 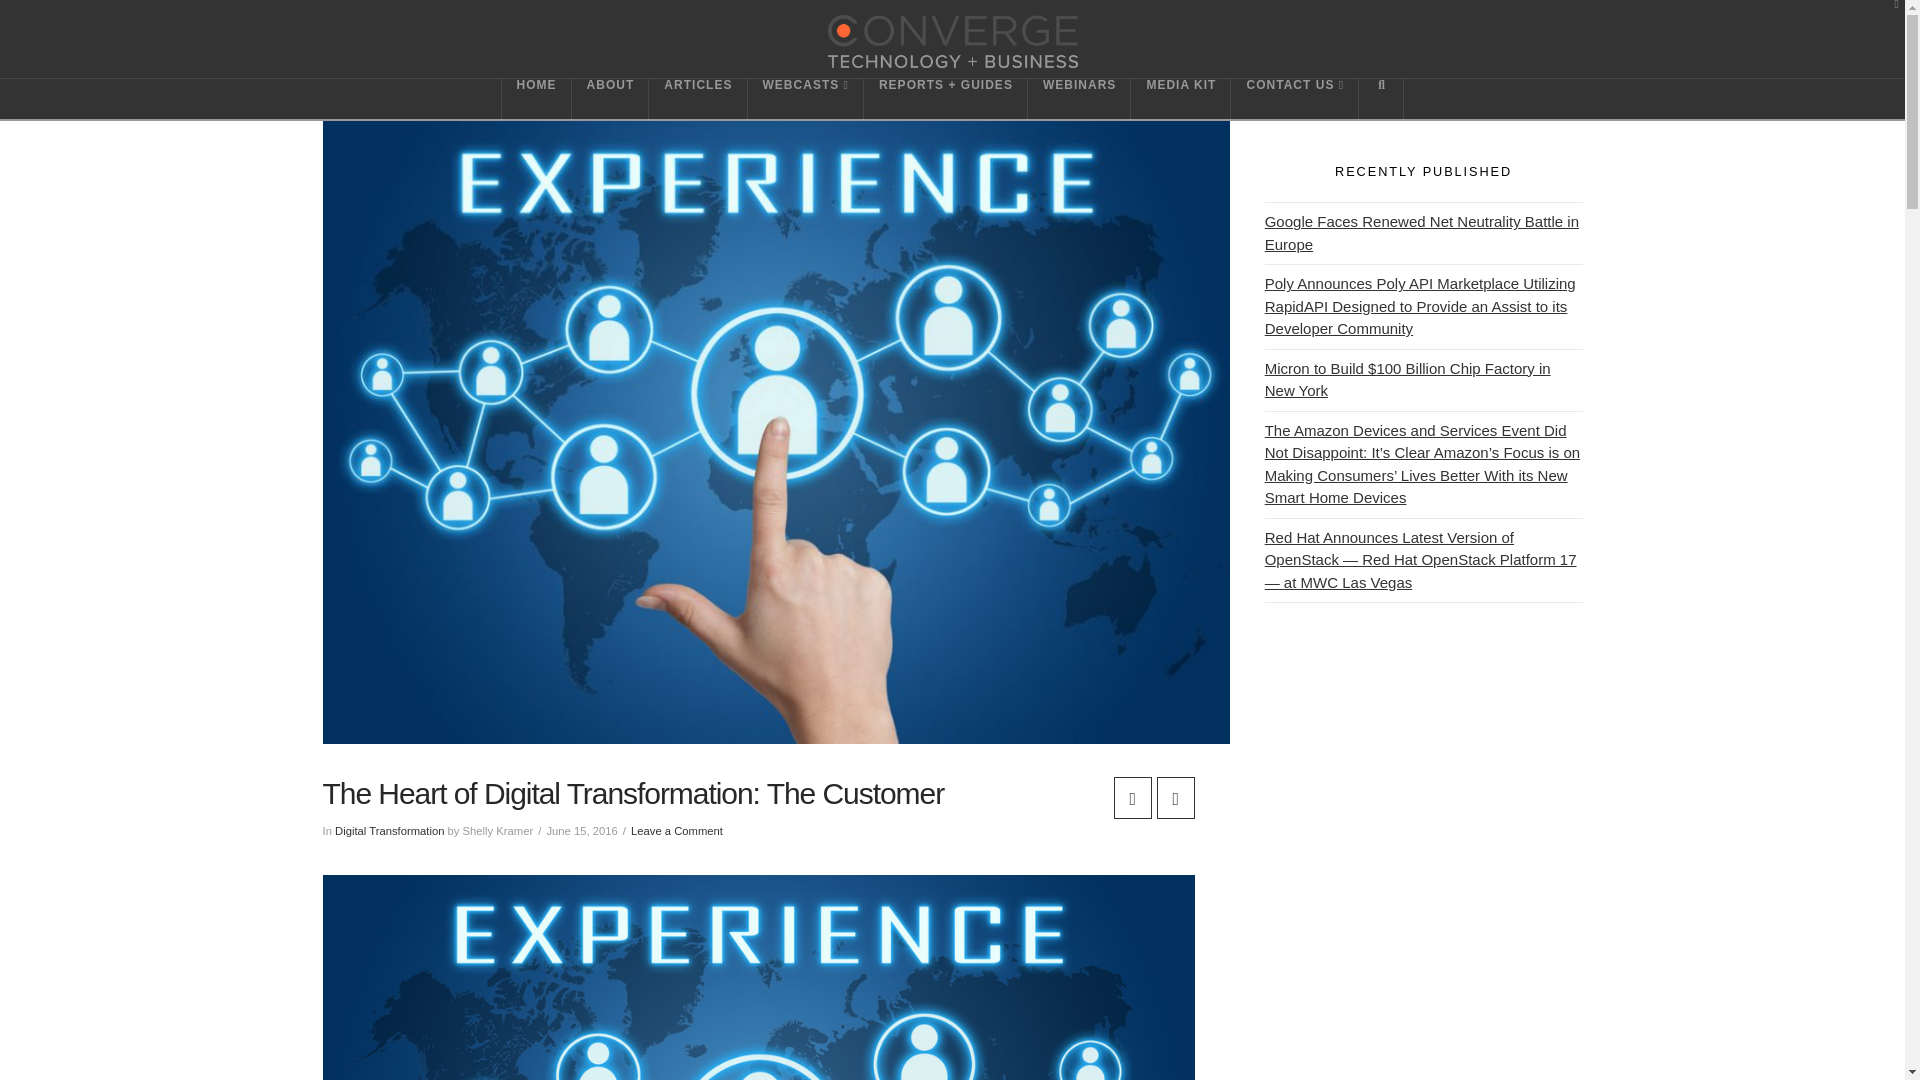 I want to click on Leave a Comment, so click(x=677, y=831).